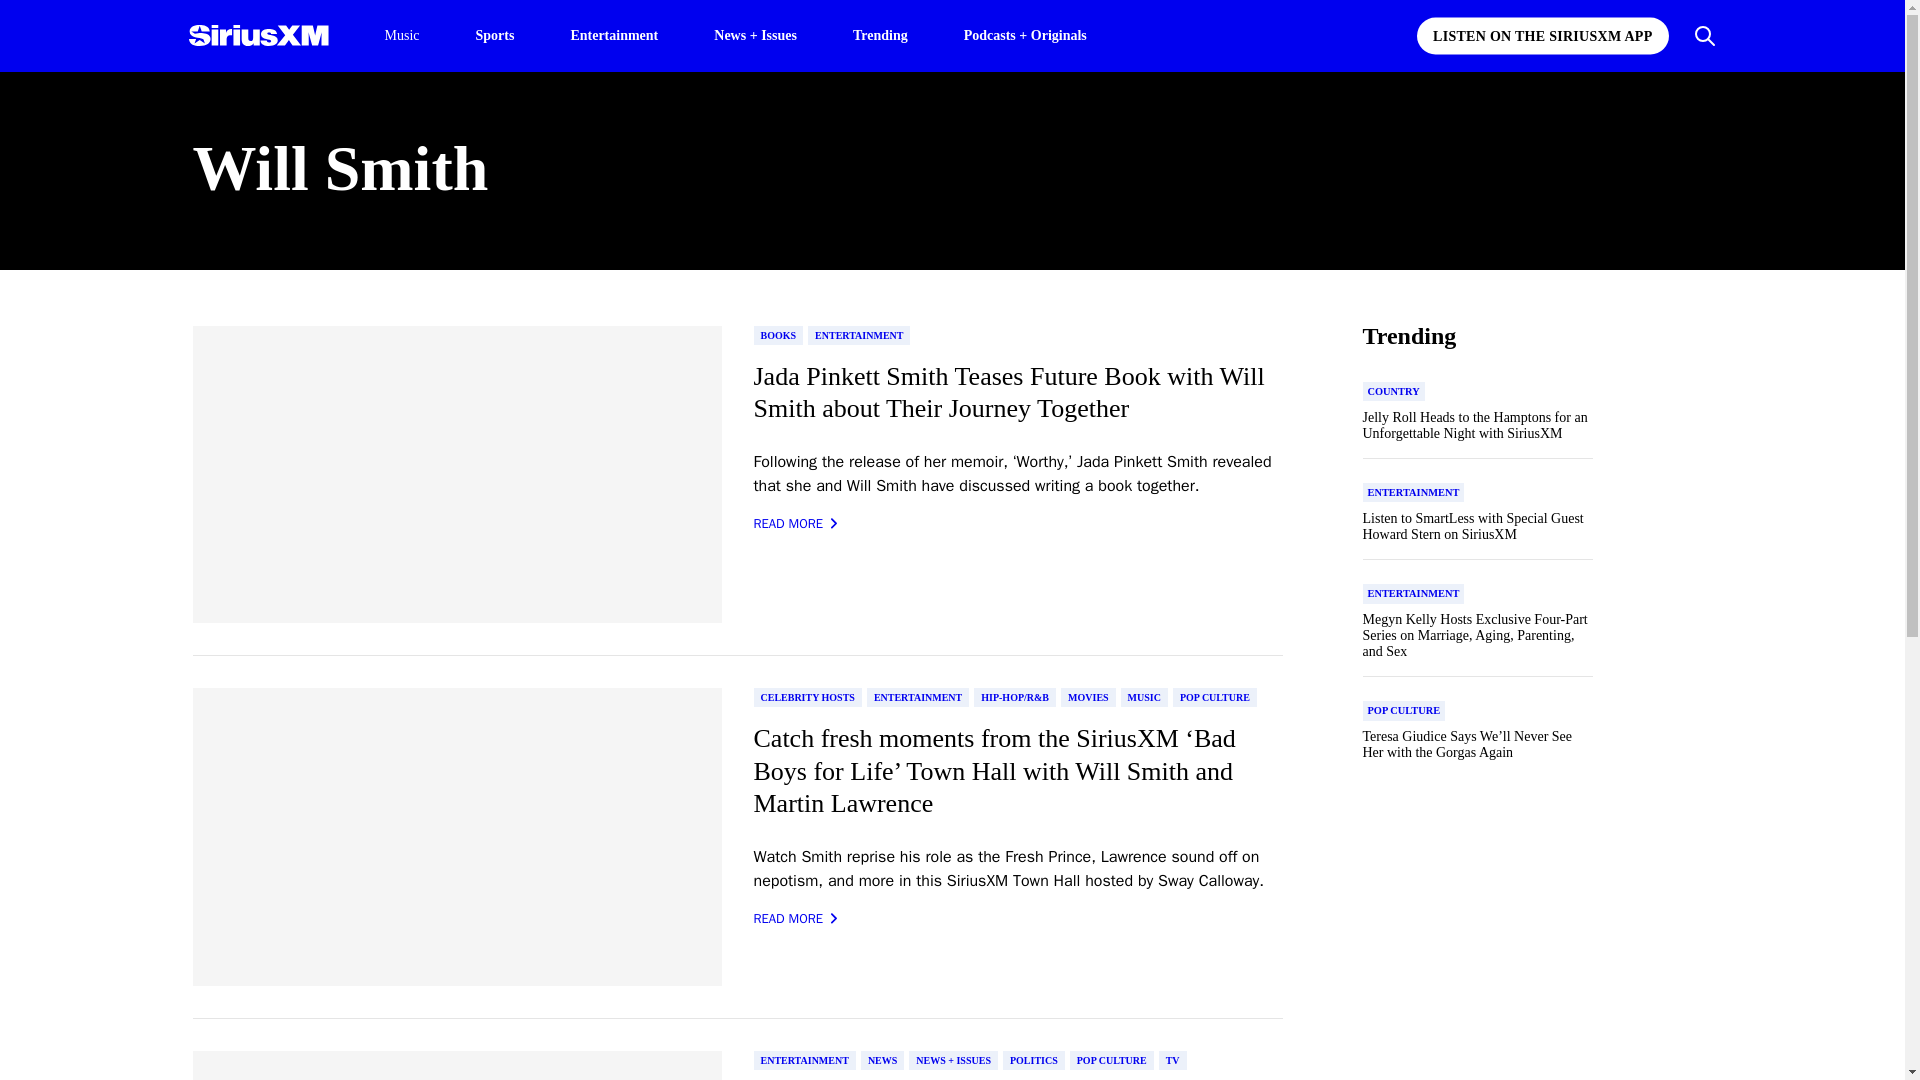 The width and height of the screenshot is (1920, 1080). What do you see at coordinates (859, 335) in the screenshot?
I see `ENTERTAINMENT` at bounding box center [859, 335].